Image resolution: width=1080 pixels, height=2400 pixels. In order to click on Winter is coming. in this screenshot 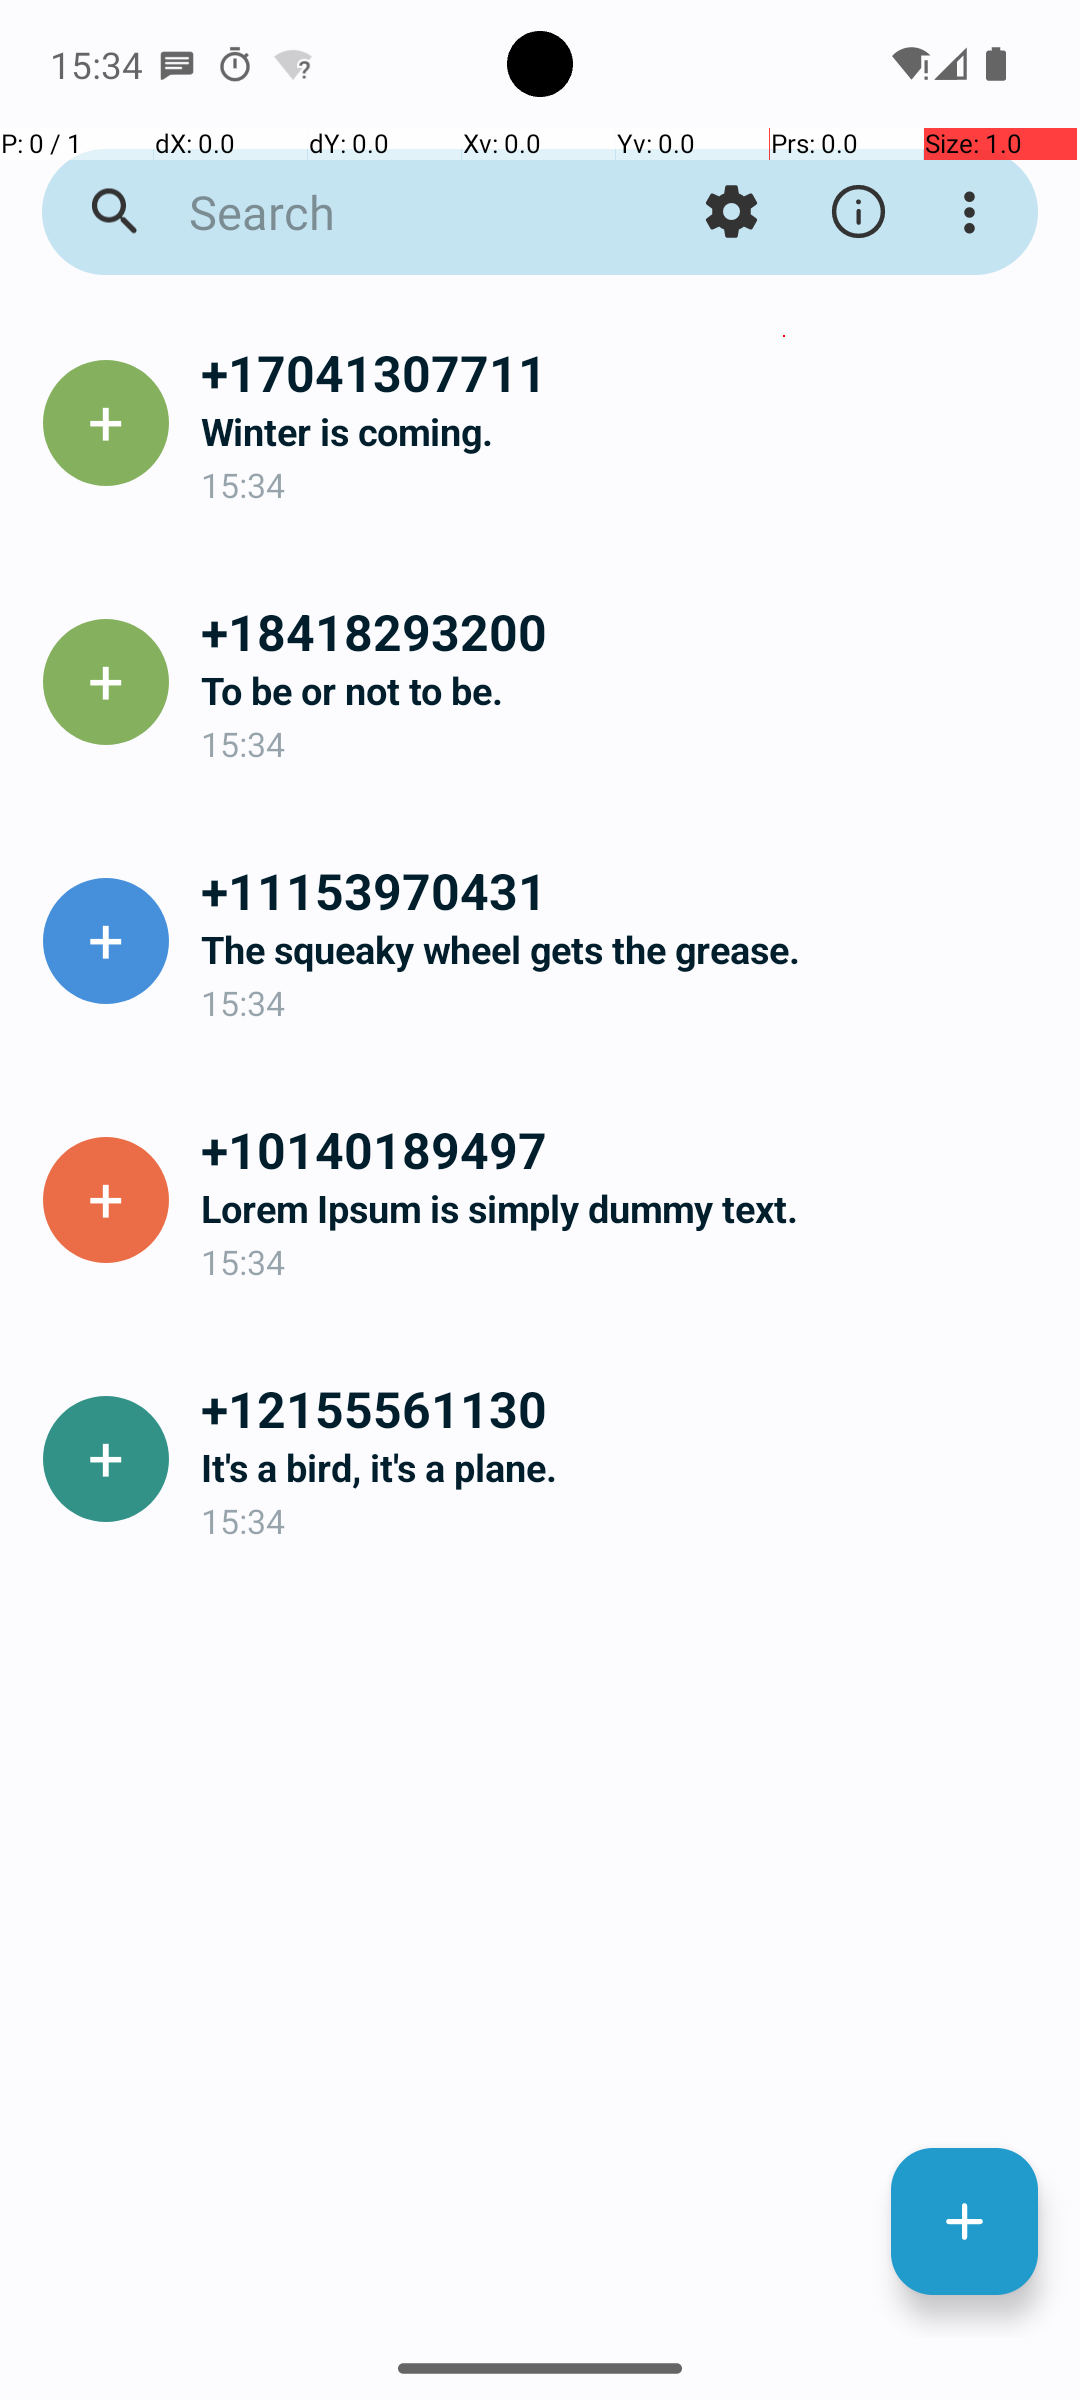, I will do `click(624, 432)`.